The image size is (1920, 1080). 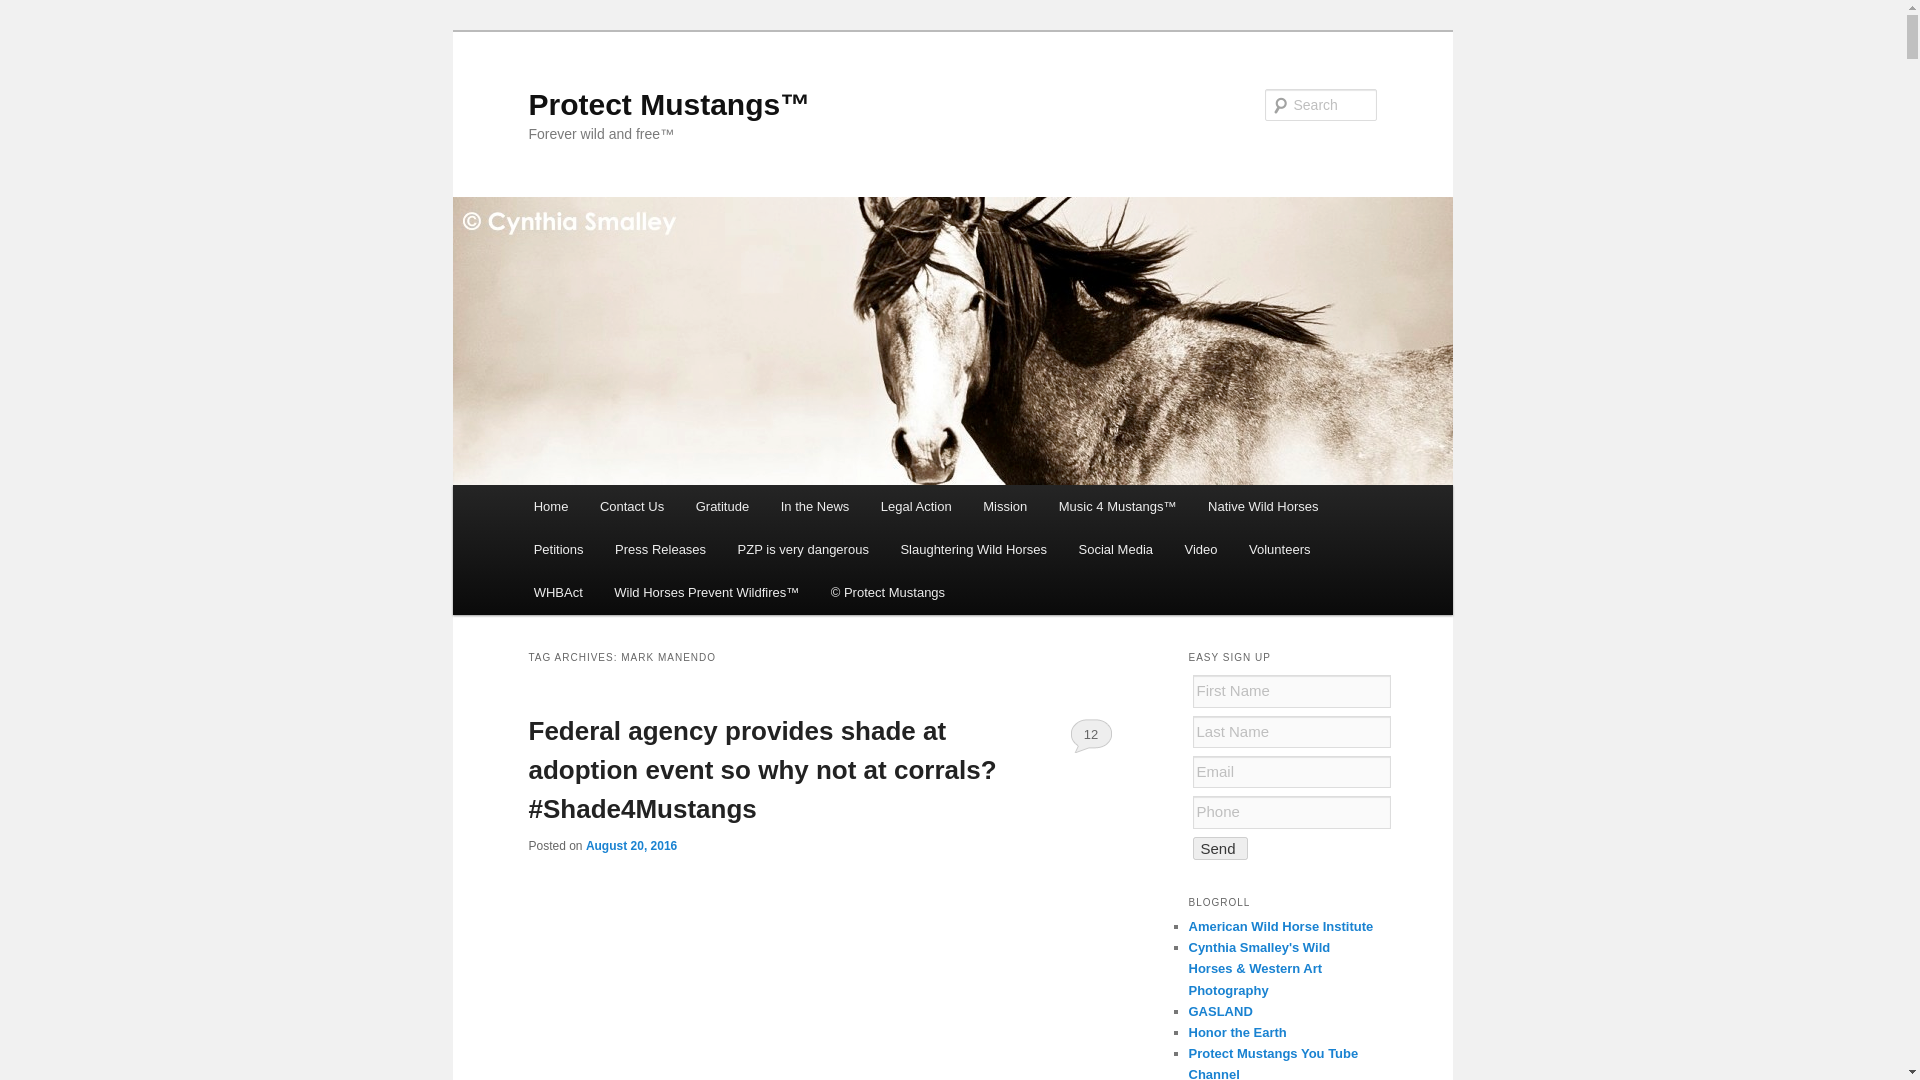 What do you see at coordinates (1219, 848) in the screenshot?
I see `Send ` at bounding box center [1219, 848].